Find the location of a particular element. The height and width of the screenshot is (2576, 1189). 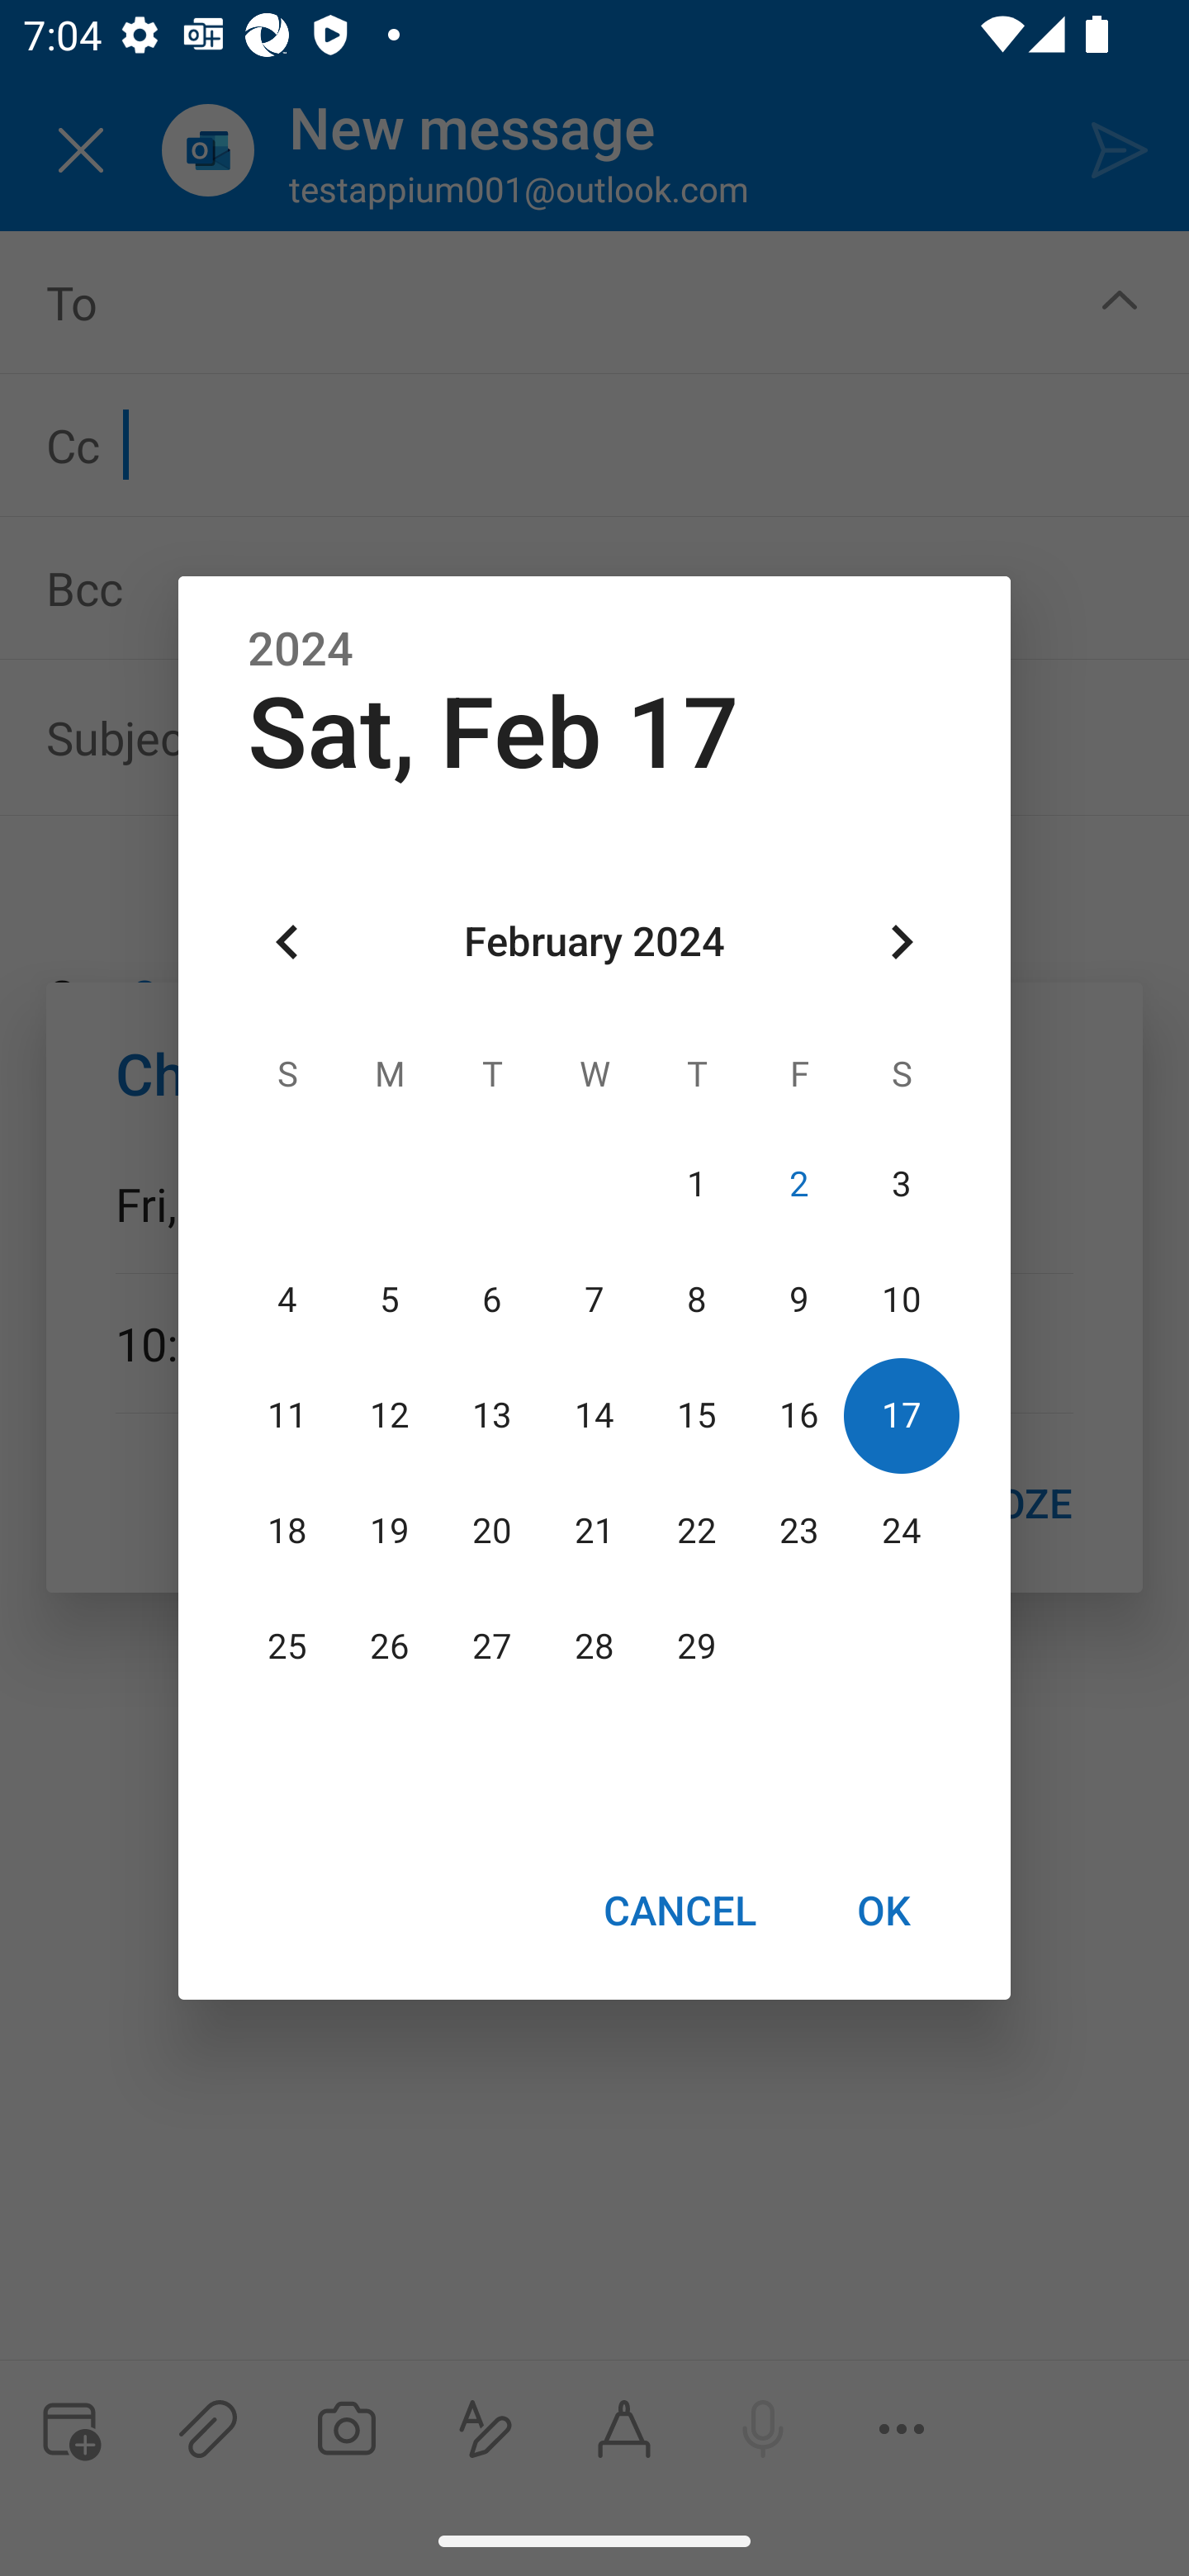

18 18 February 2024 is located at coordinates (287, 1531).